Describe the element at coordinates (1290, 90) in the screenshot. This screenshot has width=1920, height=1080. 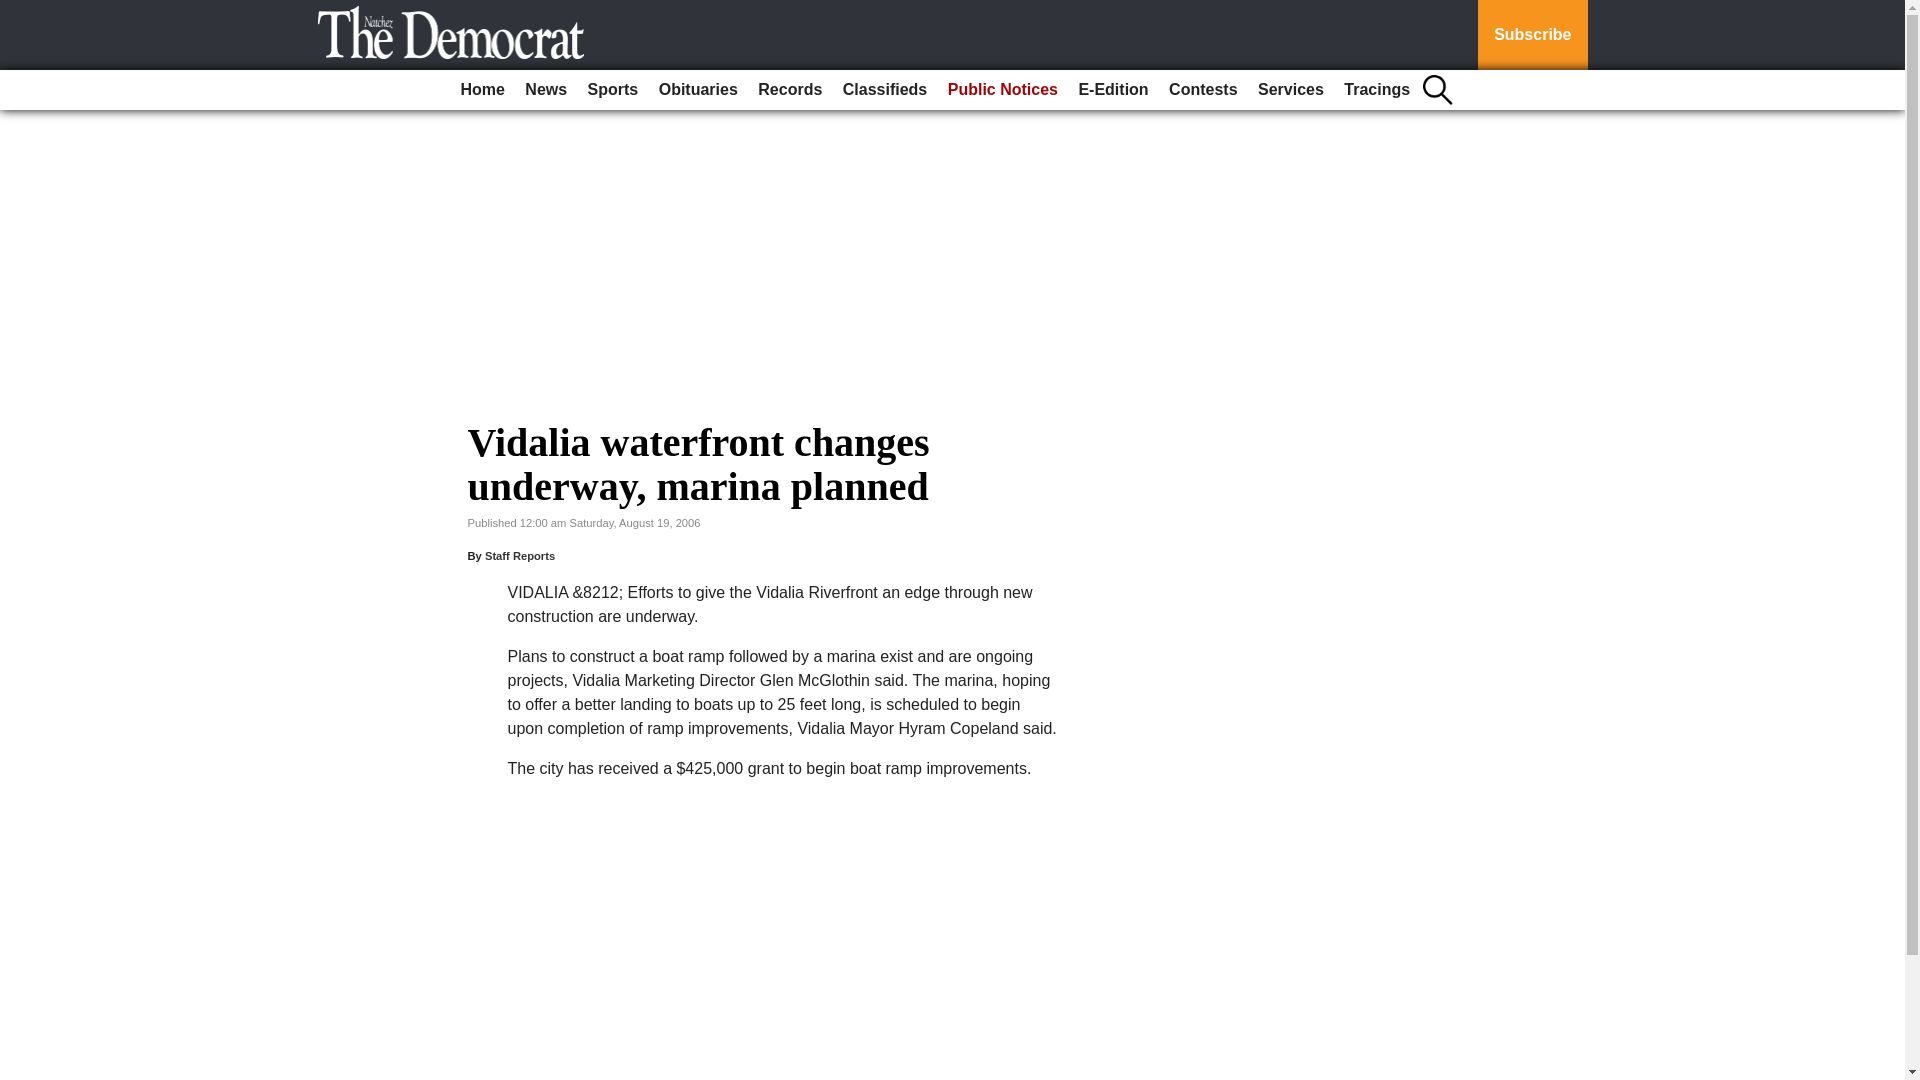
I see `Services` at that location.